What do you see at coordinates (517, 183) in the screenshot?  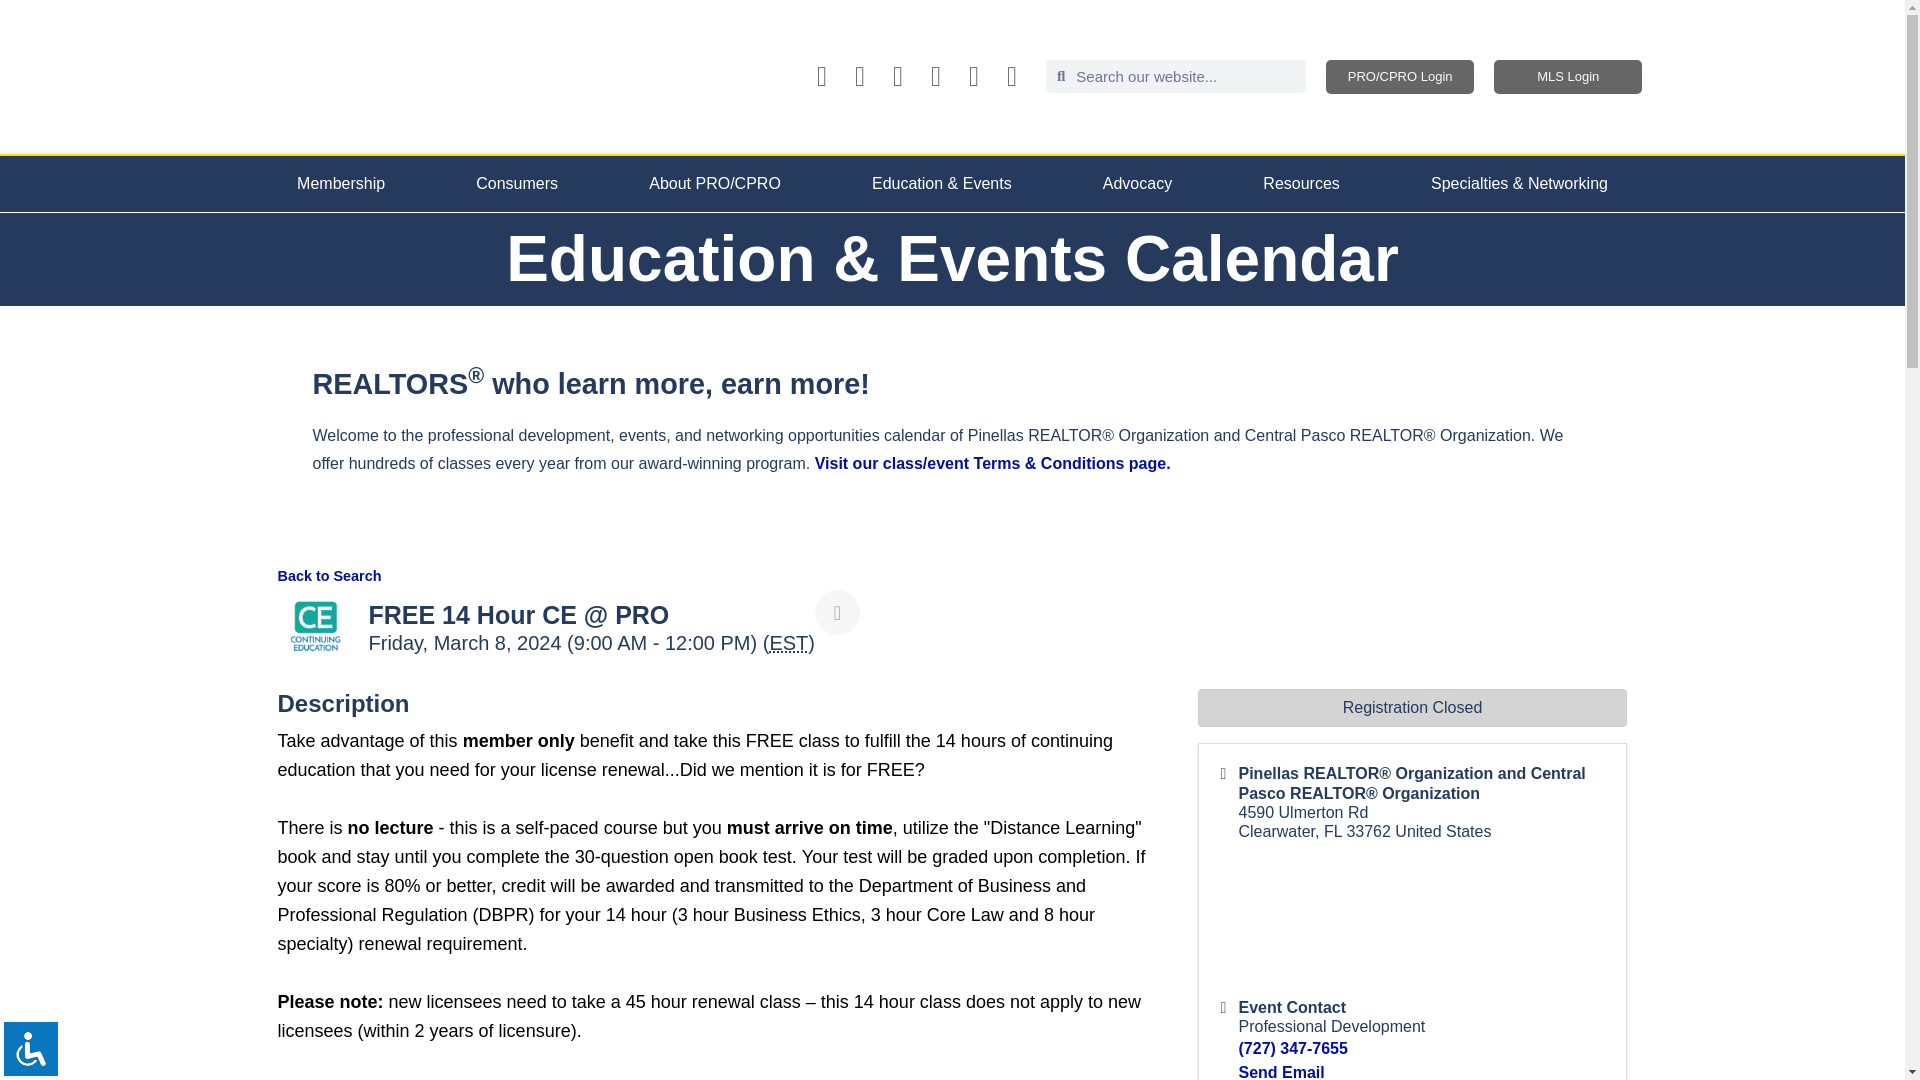 I see `Consumers` at bounding box center [517, 183].